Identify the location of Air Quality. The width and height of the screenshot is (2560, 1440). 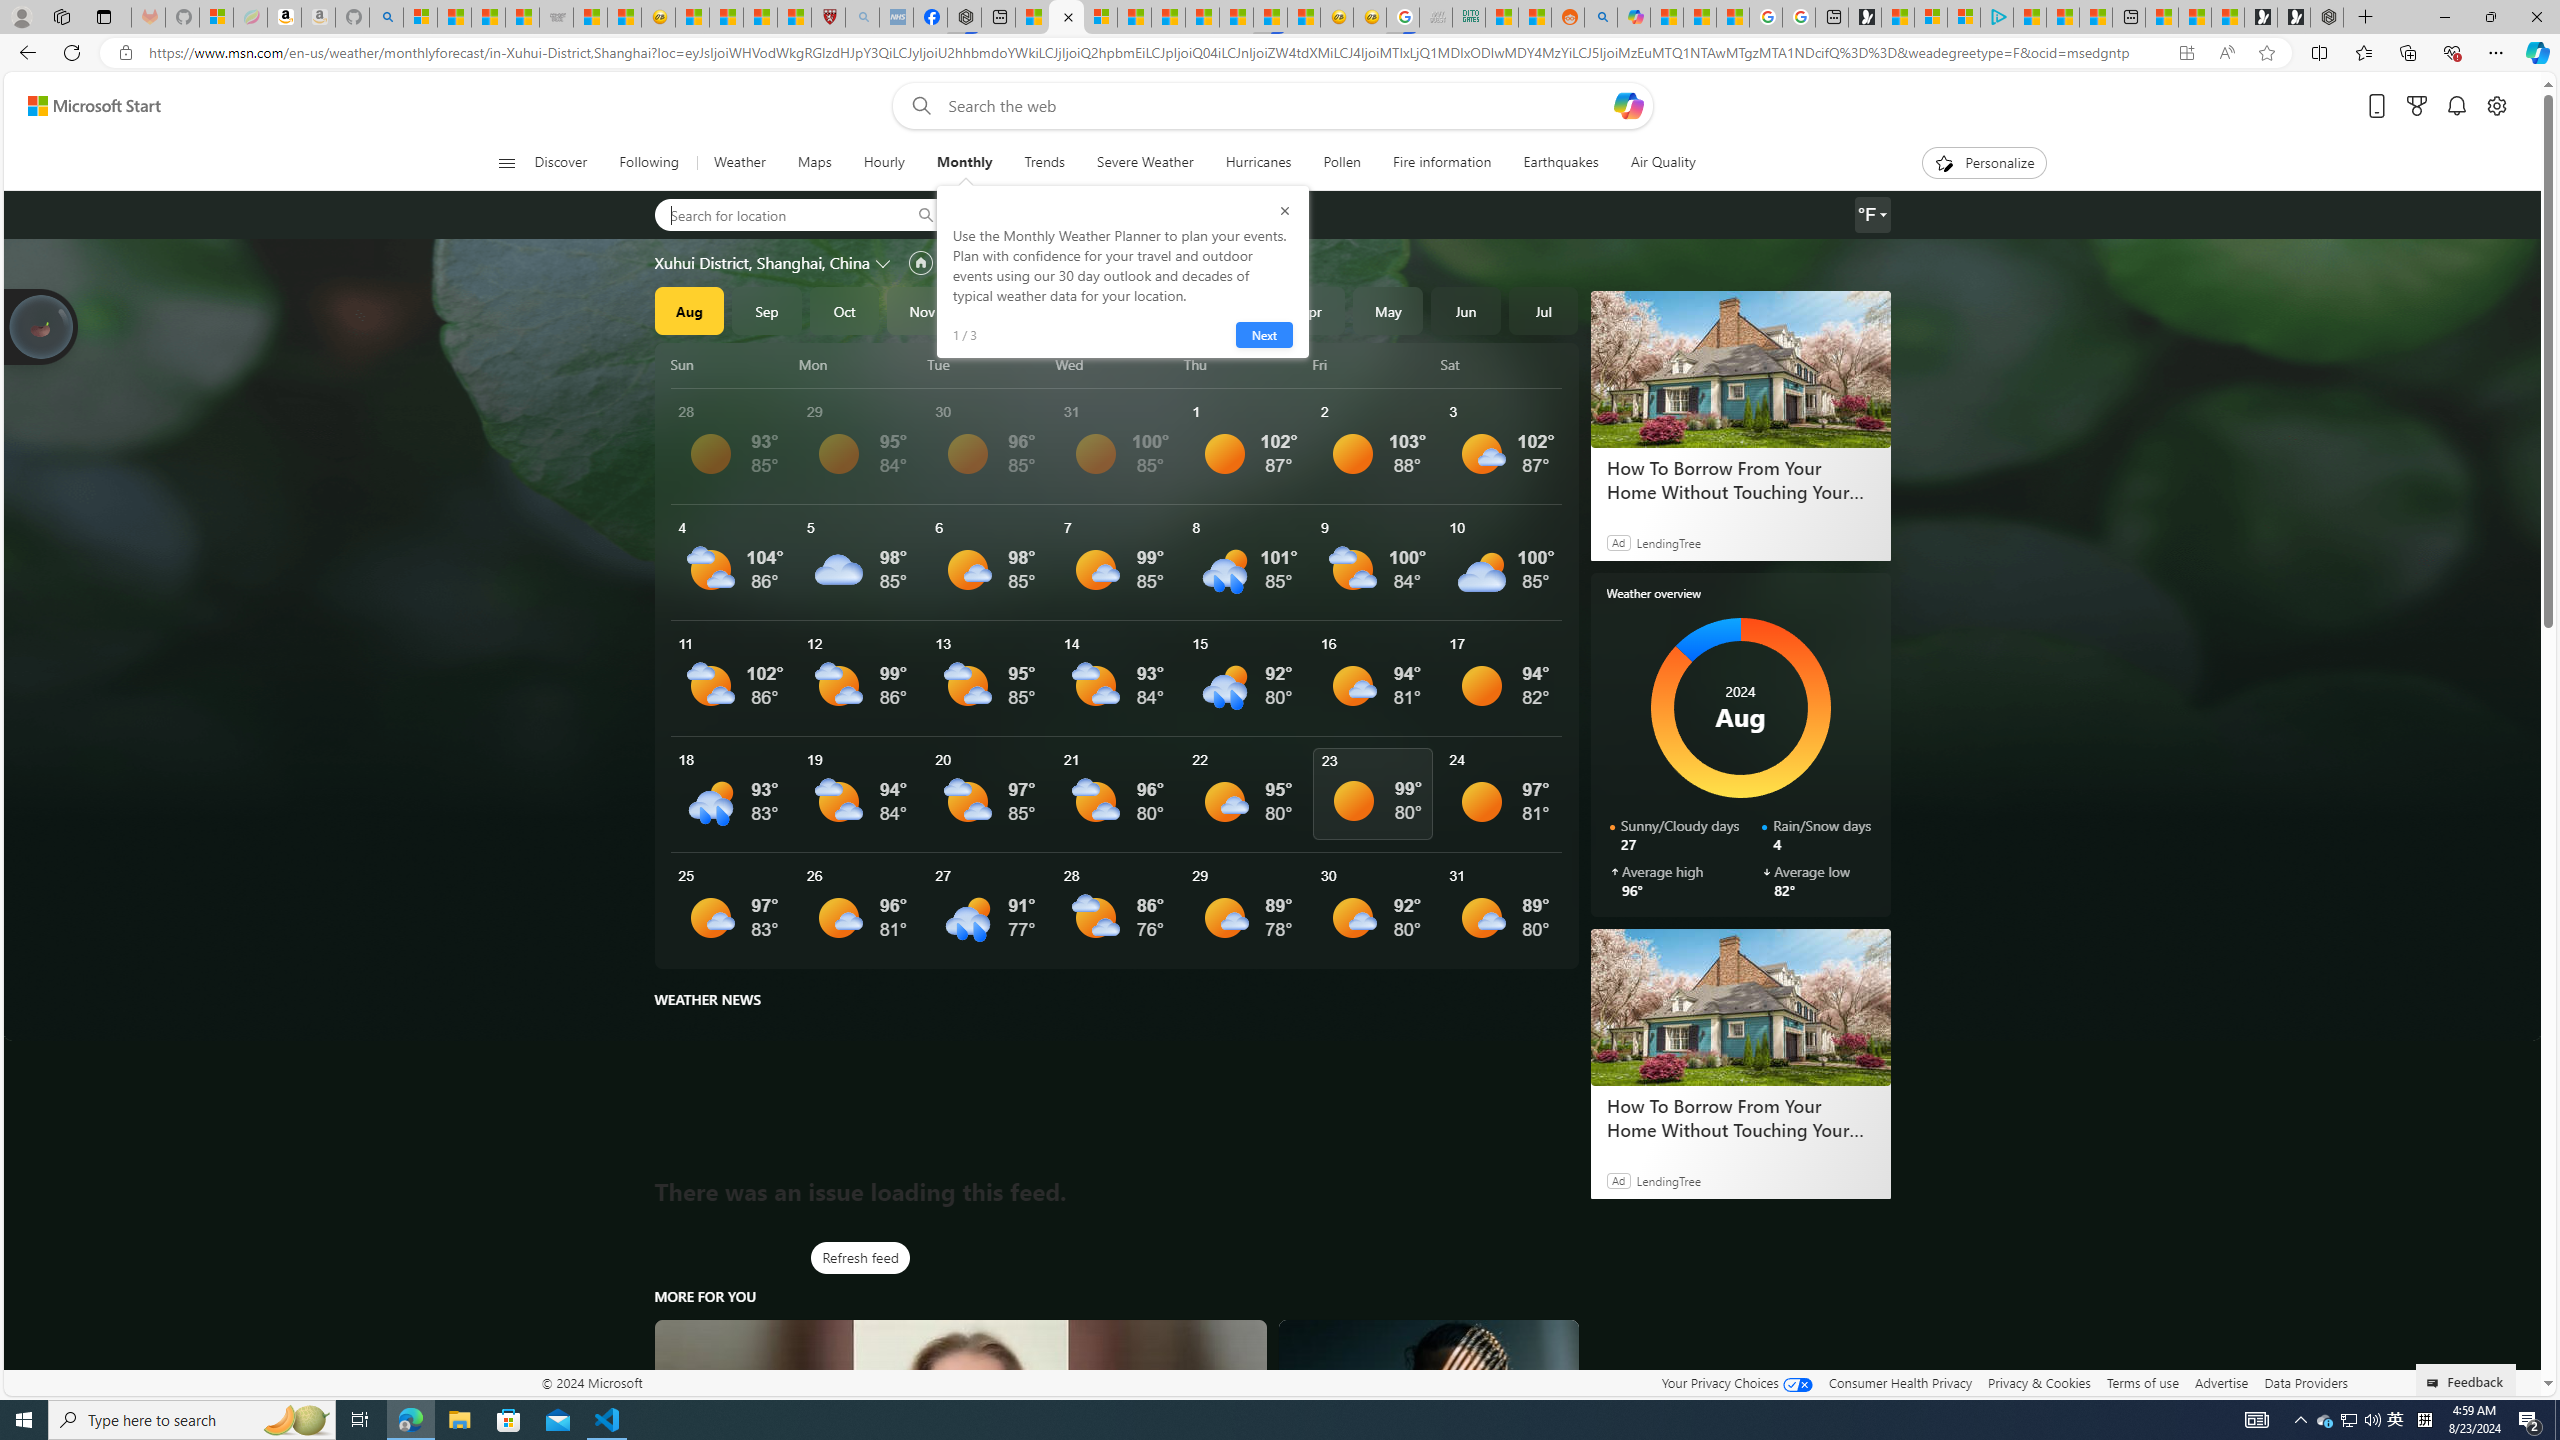
(1662, 163).